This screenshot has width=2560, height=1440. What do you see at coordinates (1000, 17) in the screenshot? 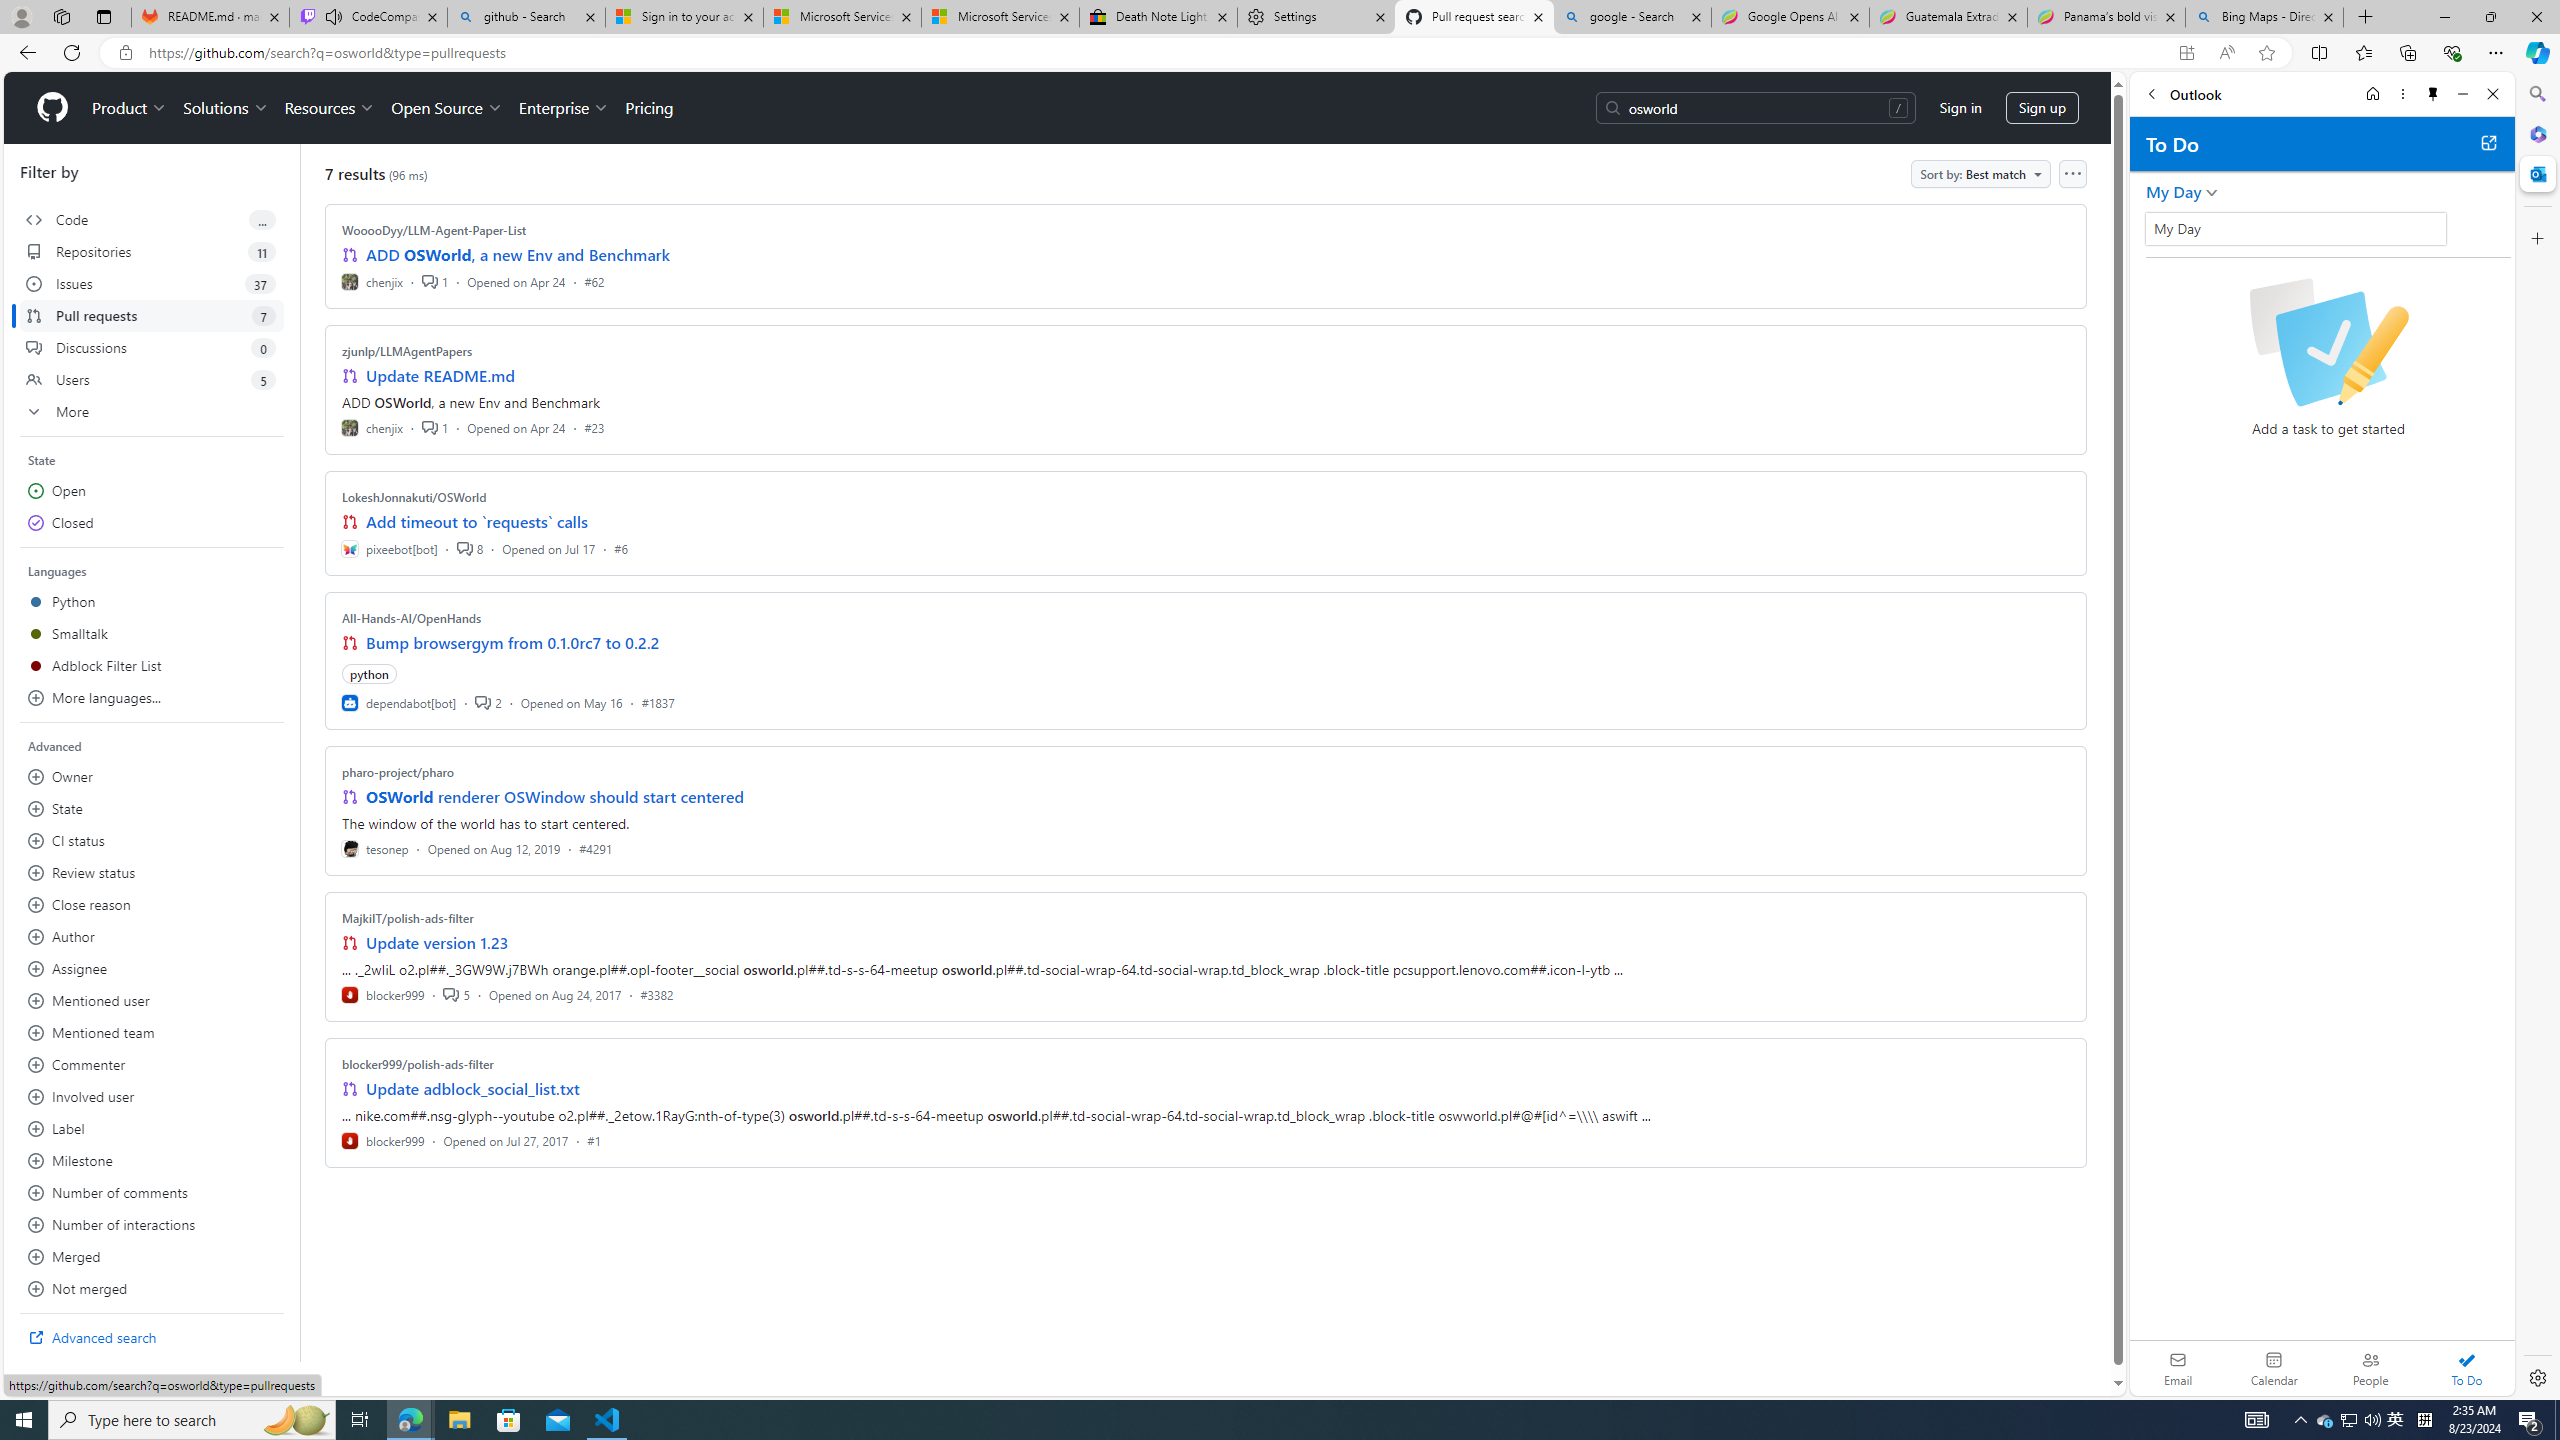
I see `Microsoft Services Agreement` at bounding box center [1000, 17].